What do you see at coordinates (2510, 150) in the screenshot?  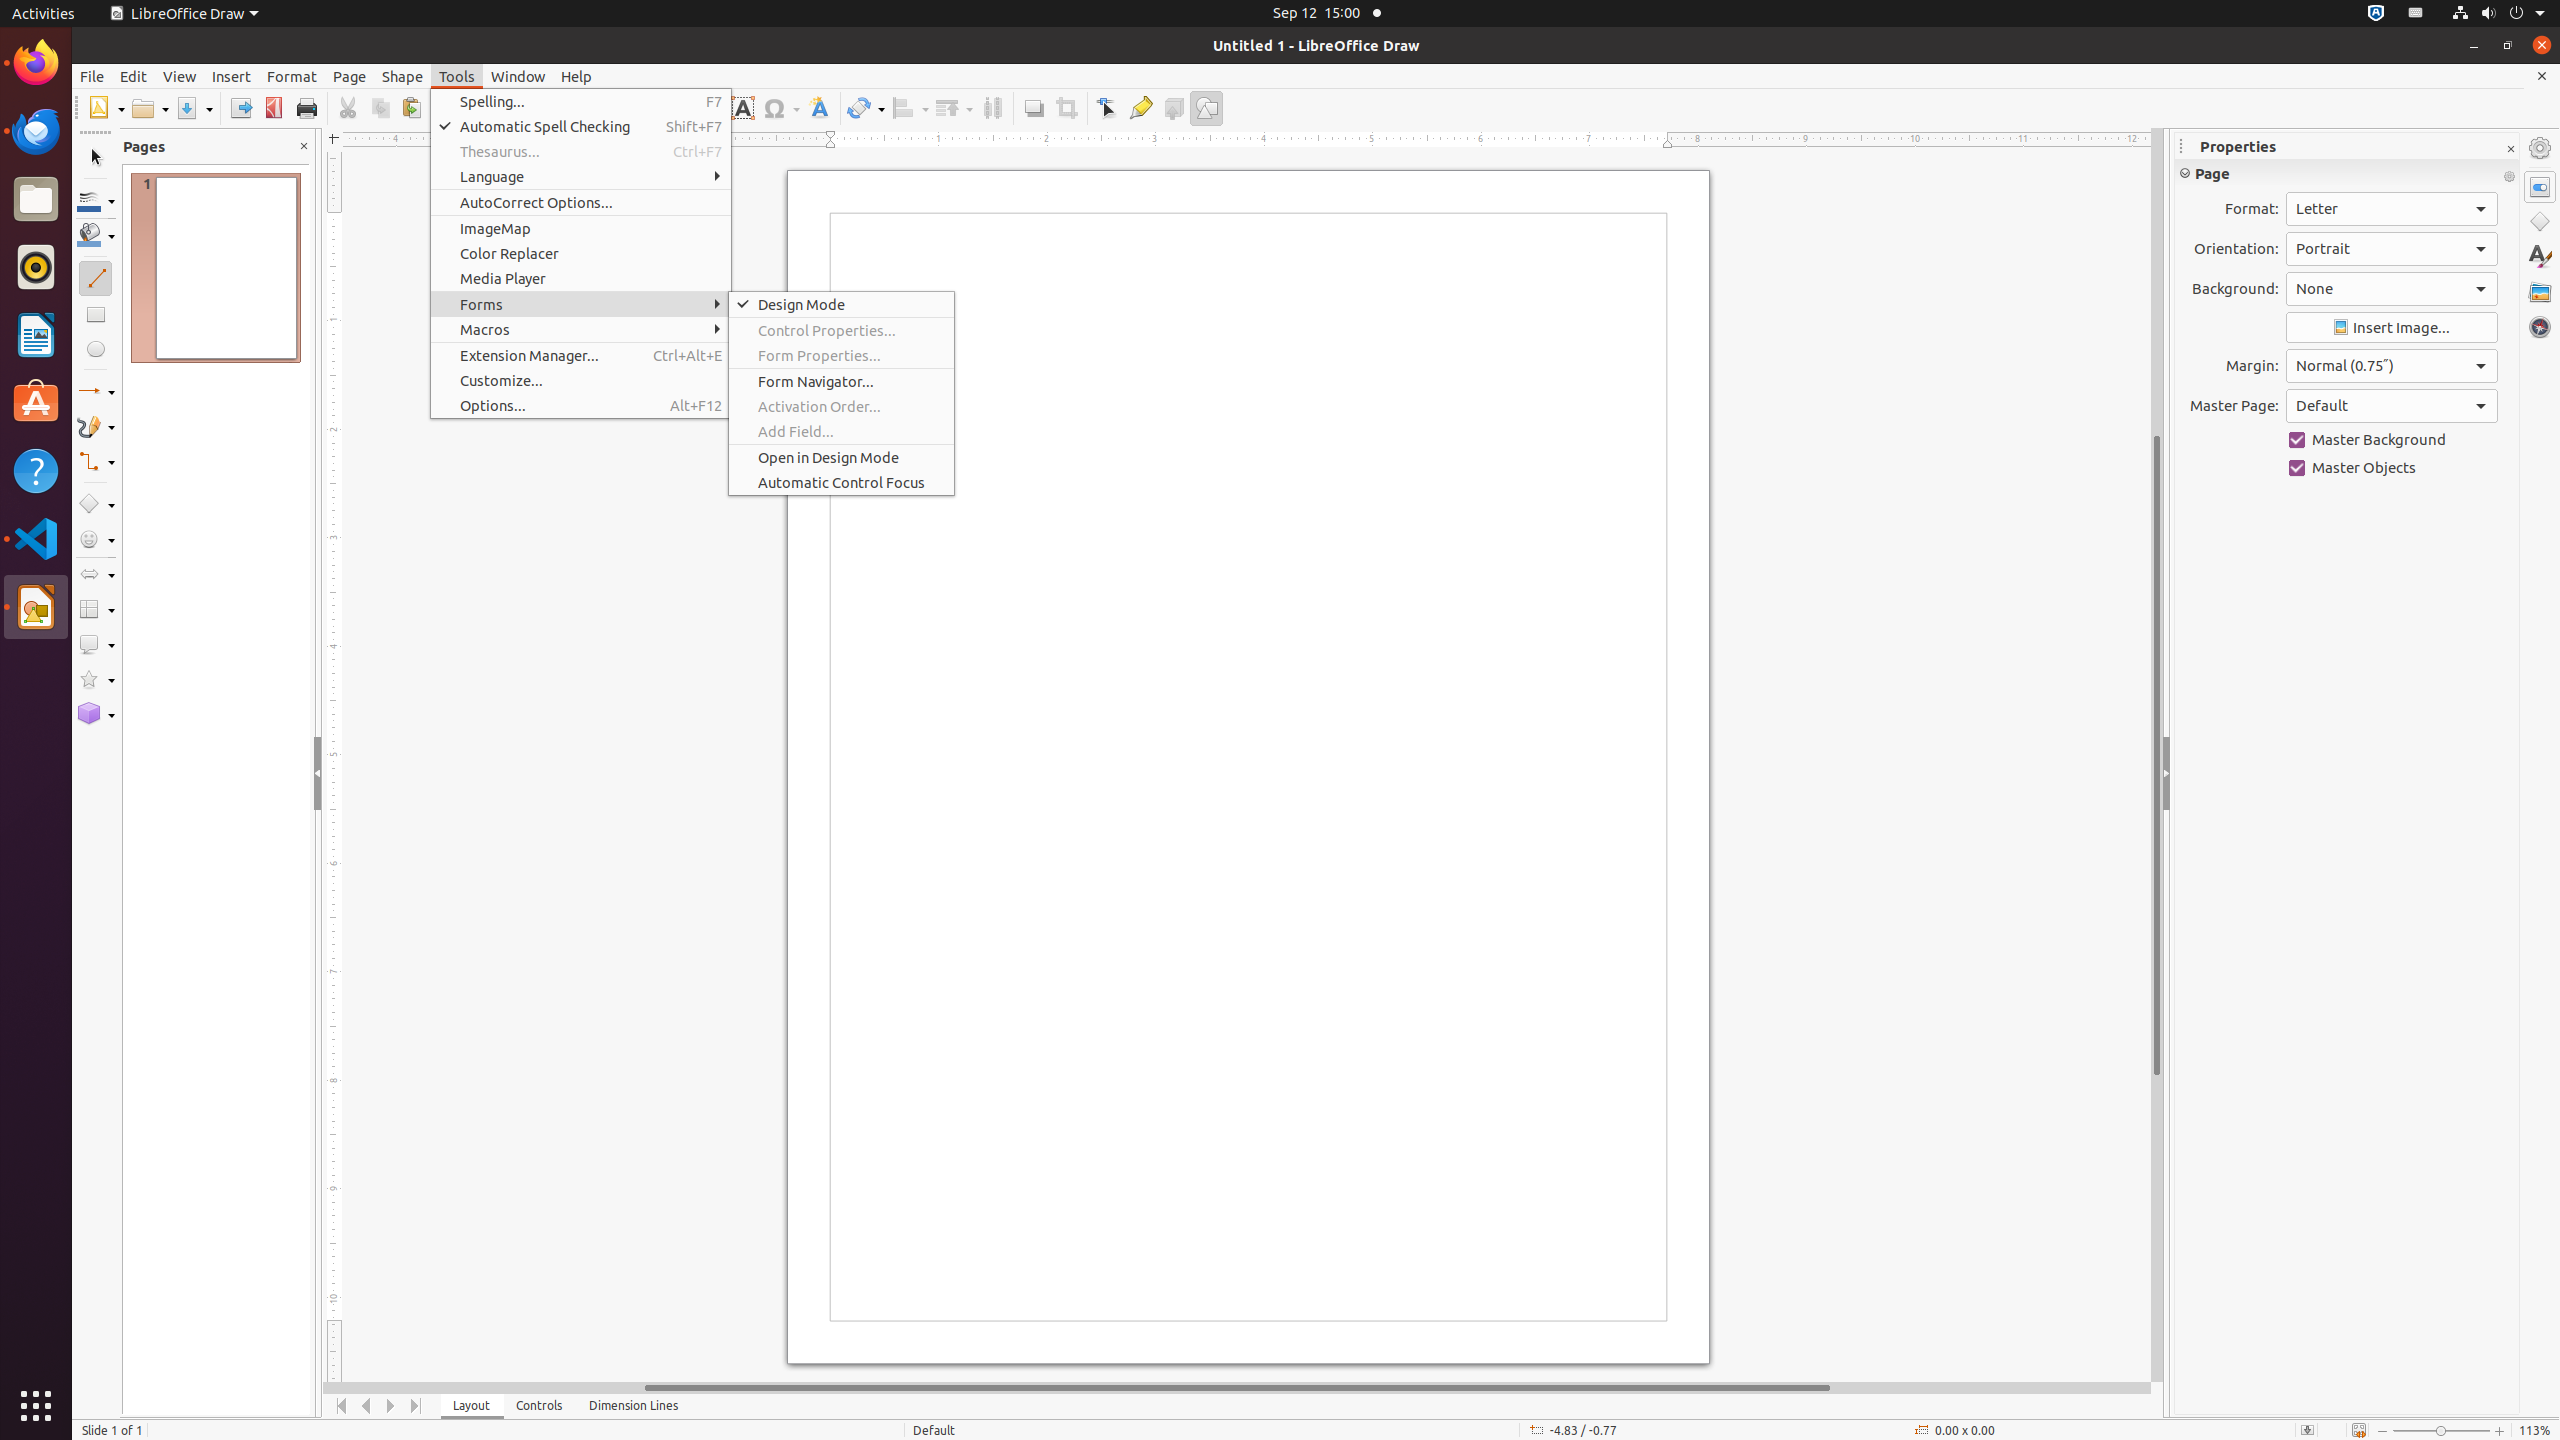 I see `Close Sidebar Deck` at bounding box center [2510, 150].